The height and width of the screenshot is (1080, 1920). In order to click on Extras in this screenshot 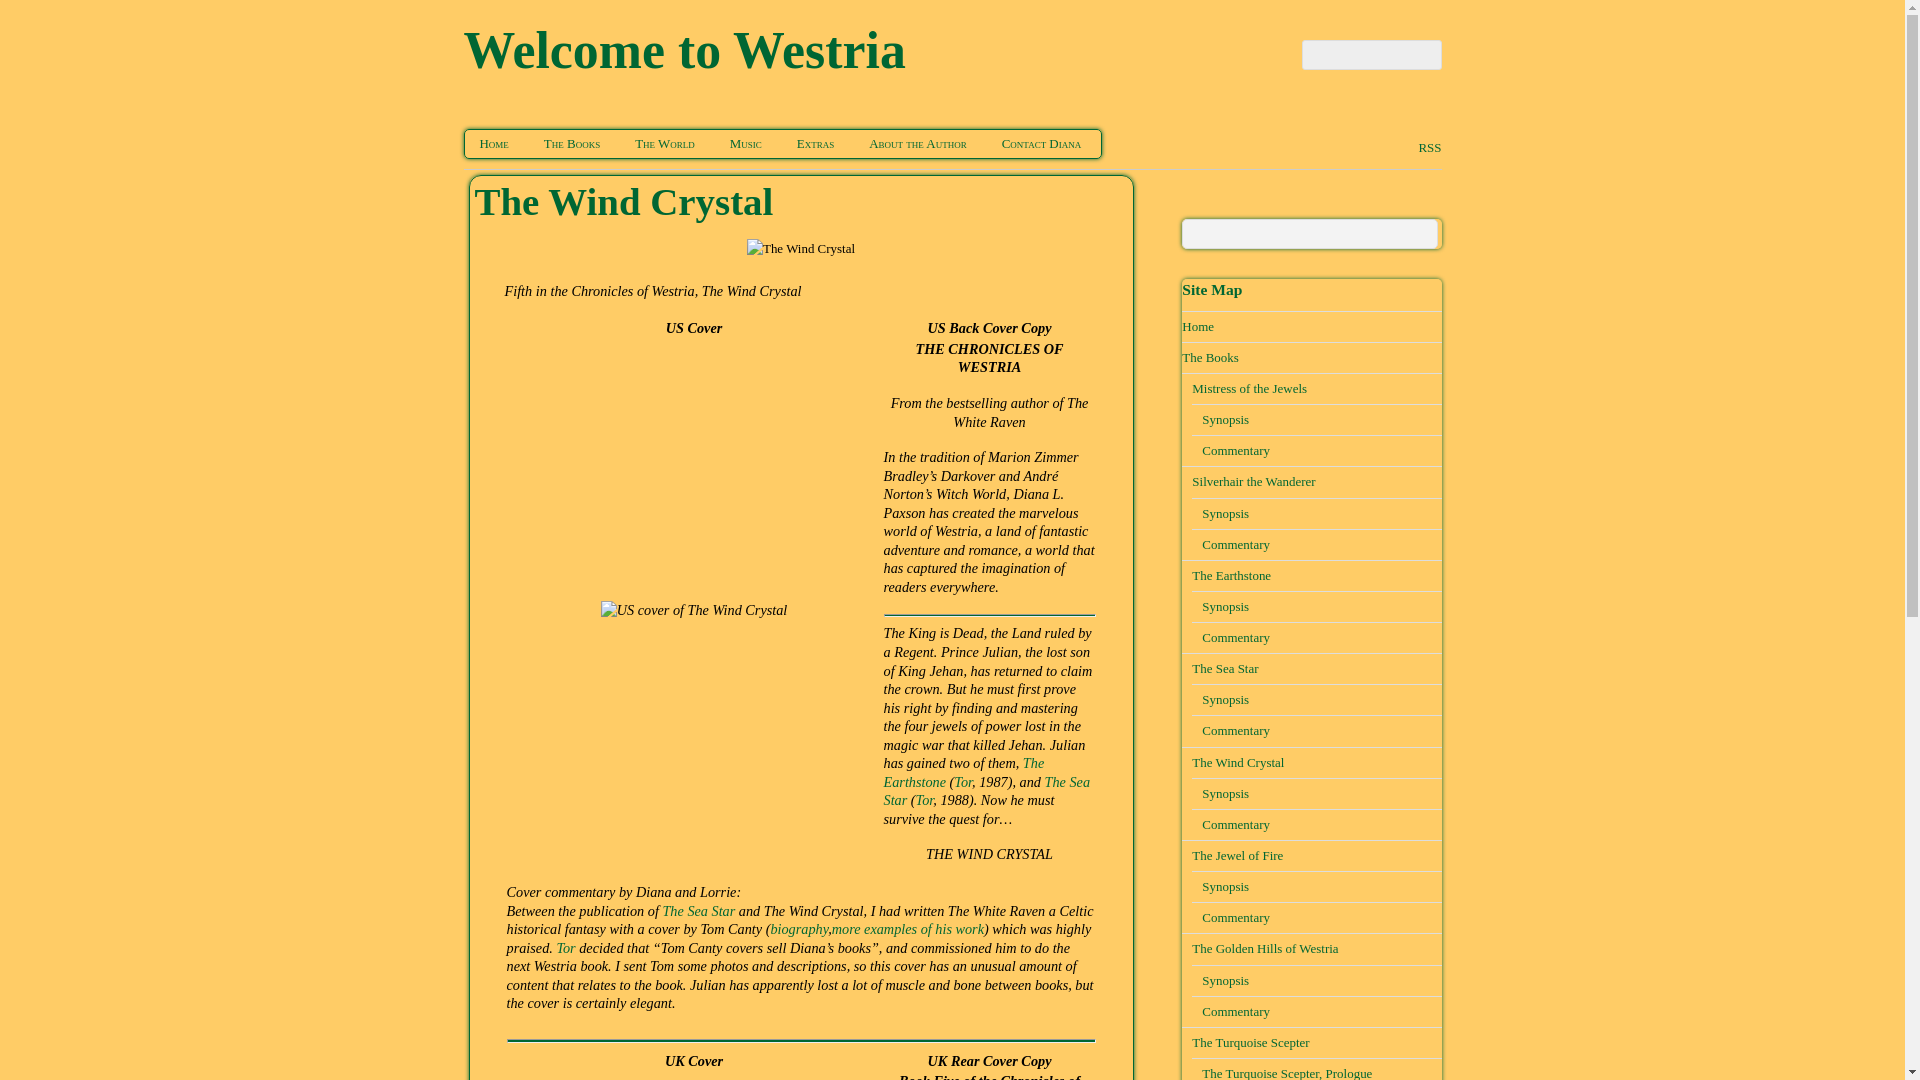, I will do `click(814, 143)`.